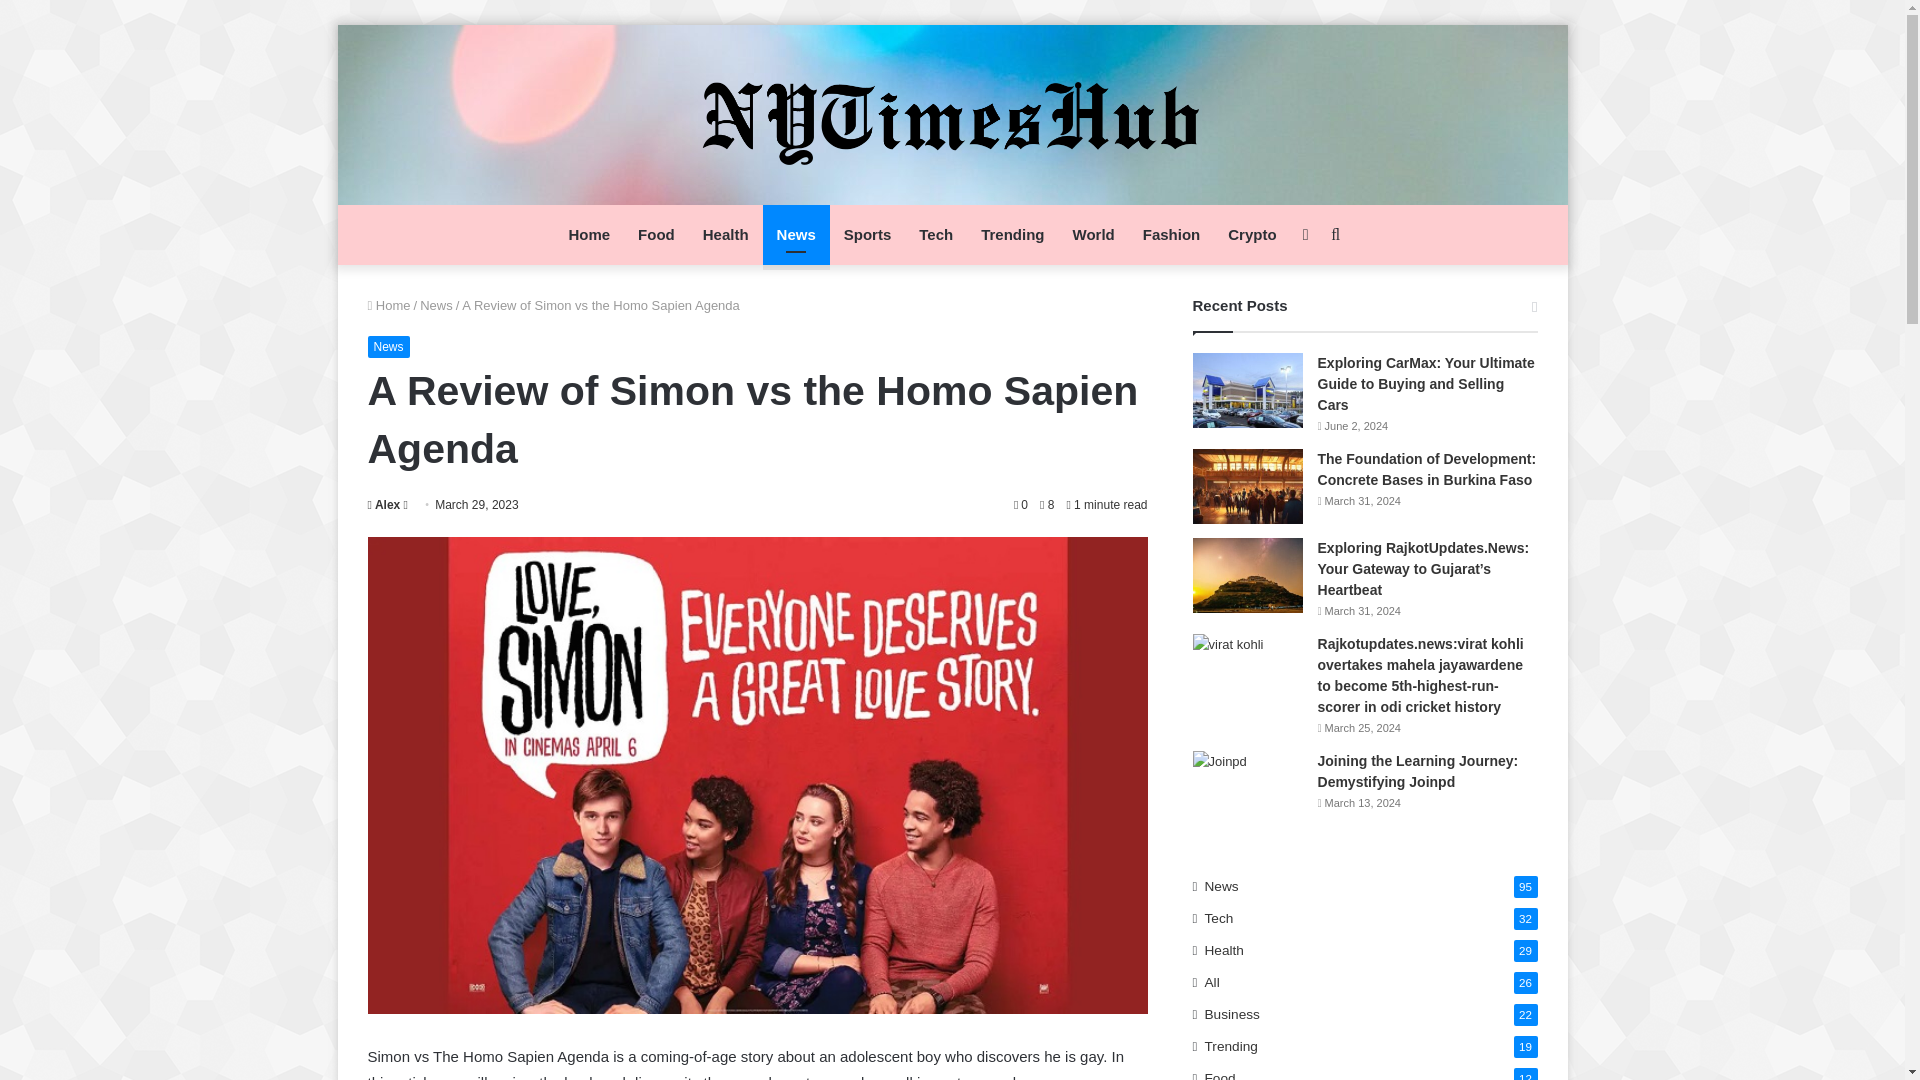  I want to click on Fashion, so click(1172, 234).